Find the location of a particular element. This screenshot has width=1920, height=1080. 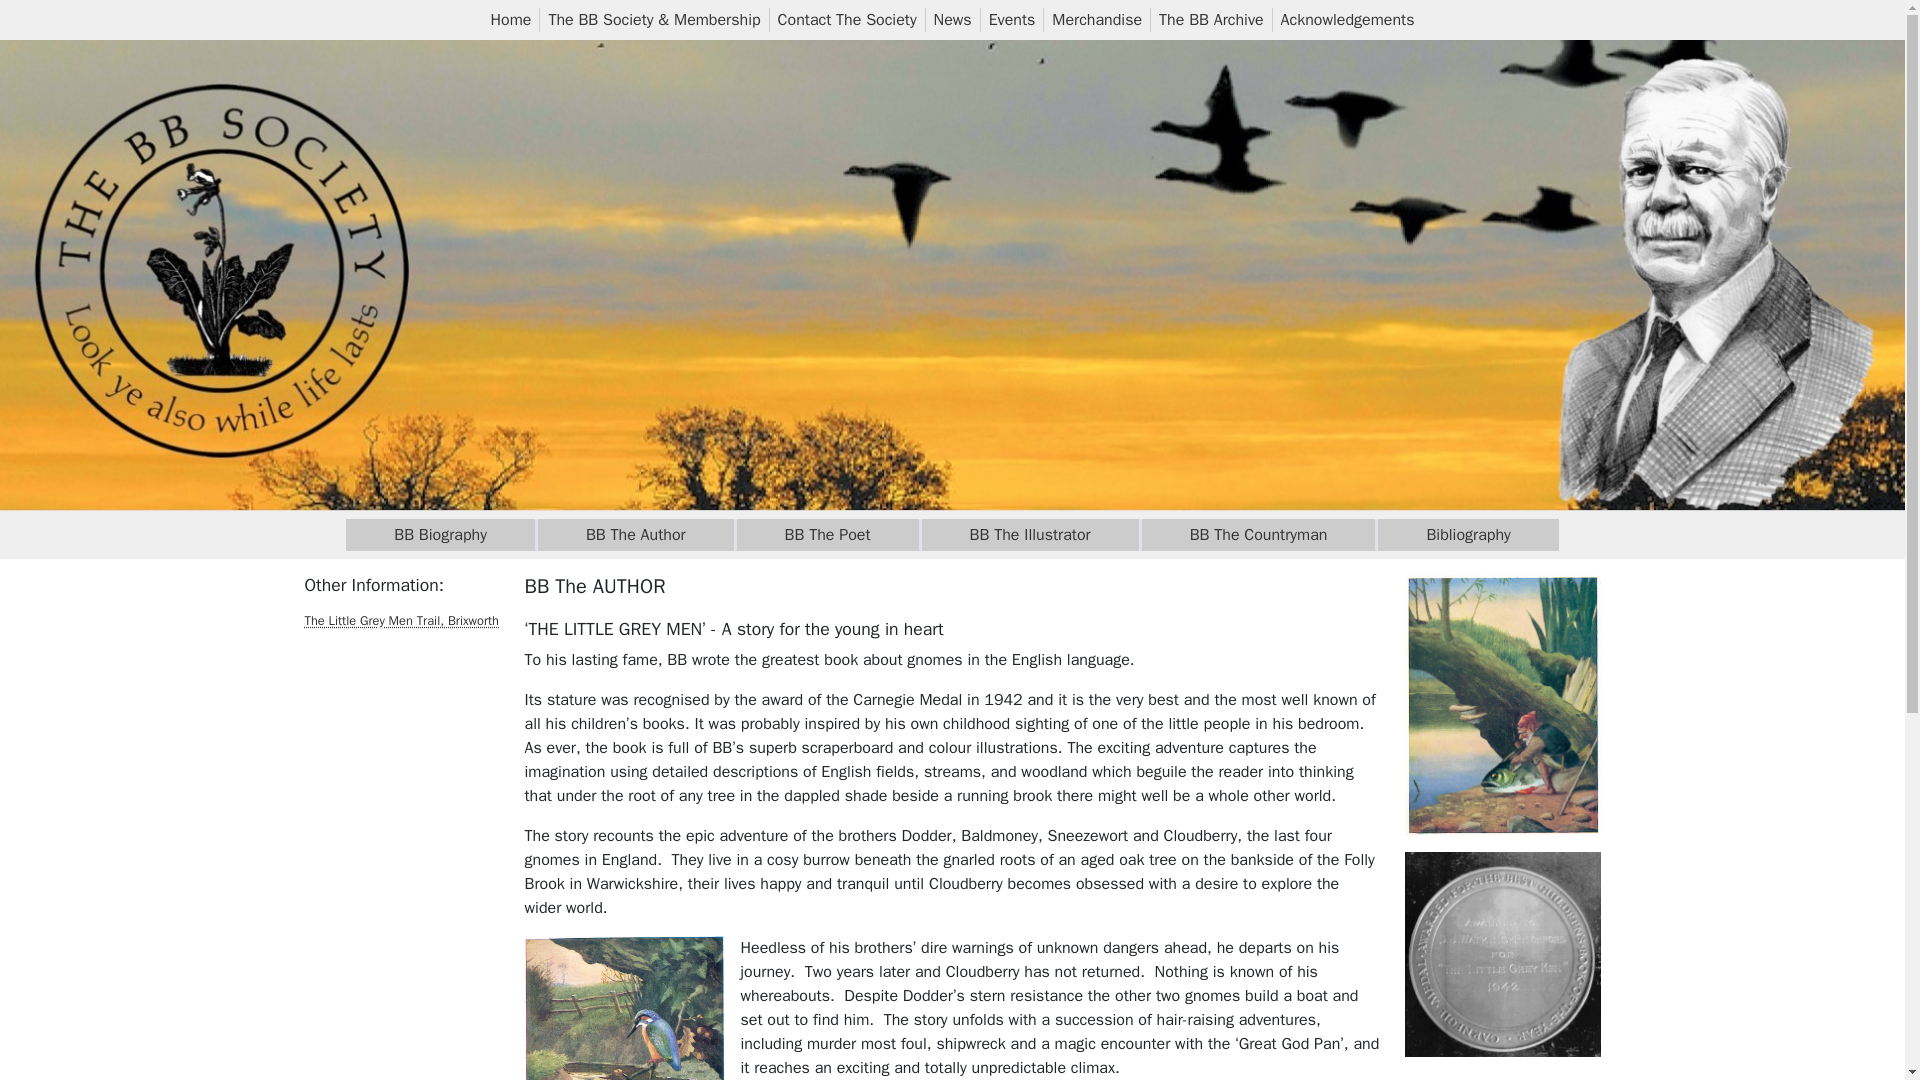

Contact The Society is located at coordinates (847, 20).